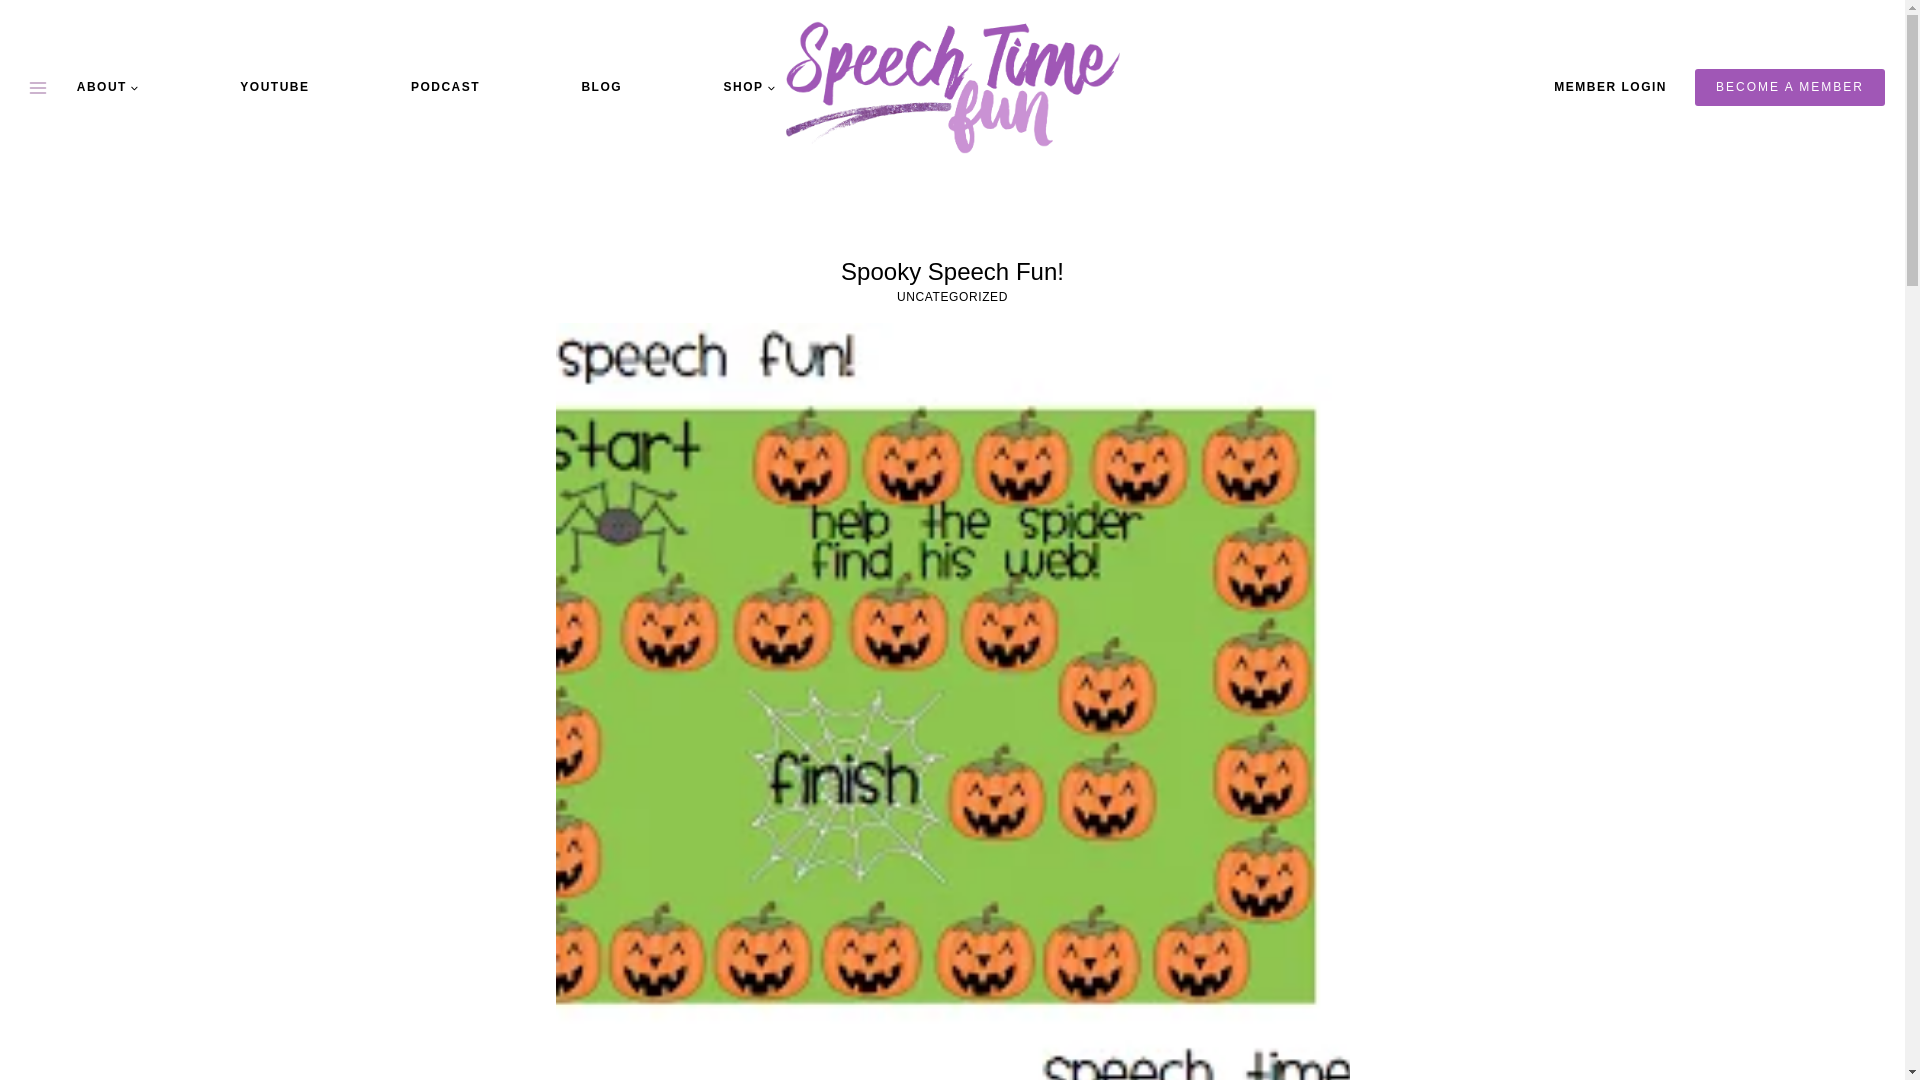  Describe the element at coordinates (445, 86) in the screenshot. I see `PODCAST` at that location.